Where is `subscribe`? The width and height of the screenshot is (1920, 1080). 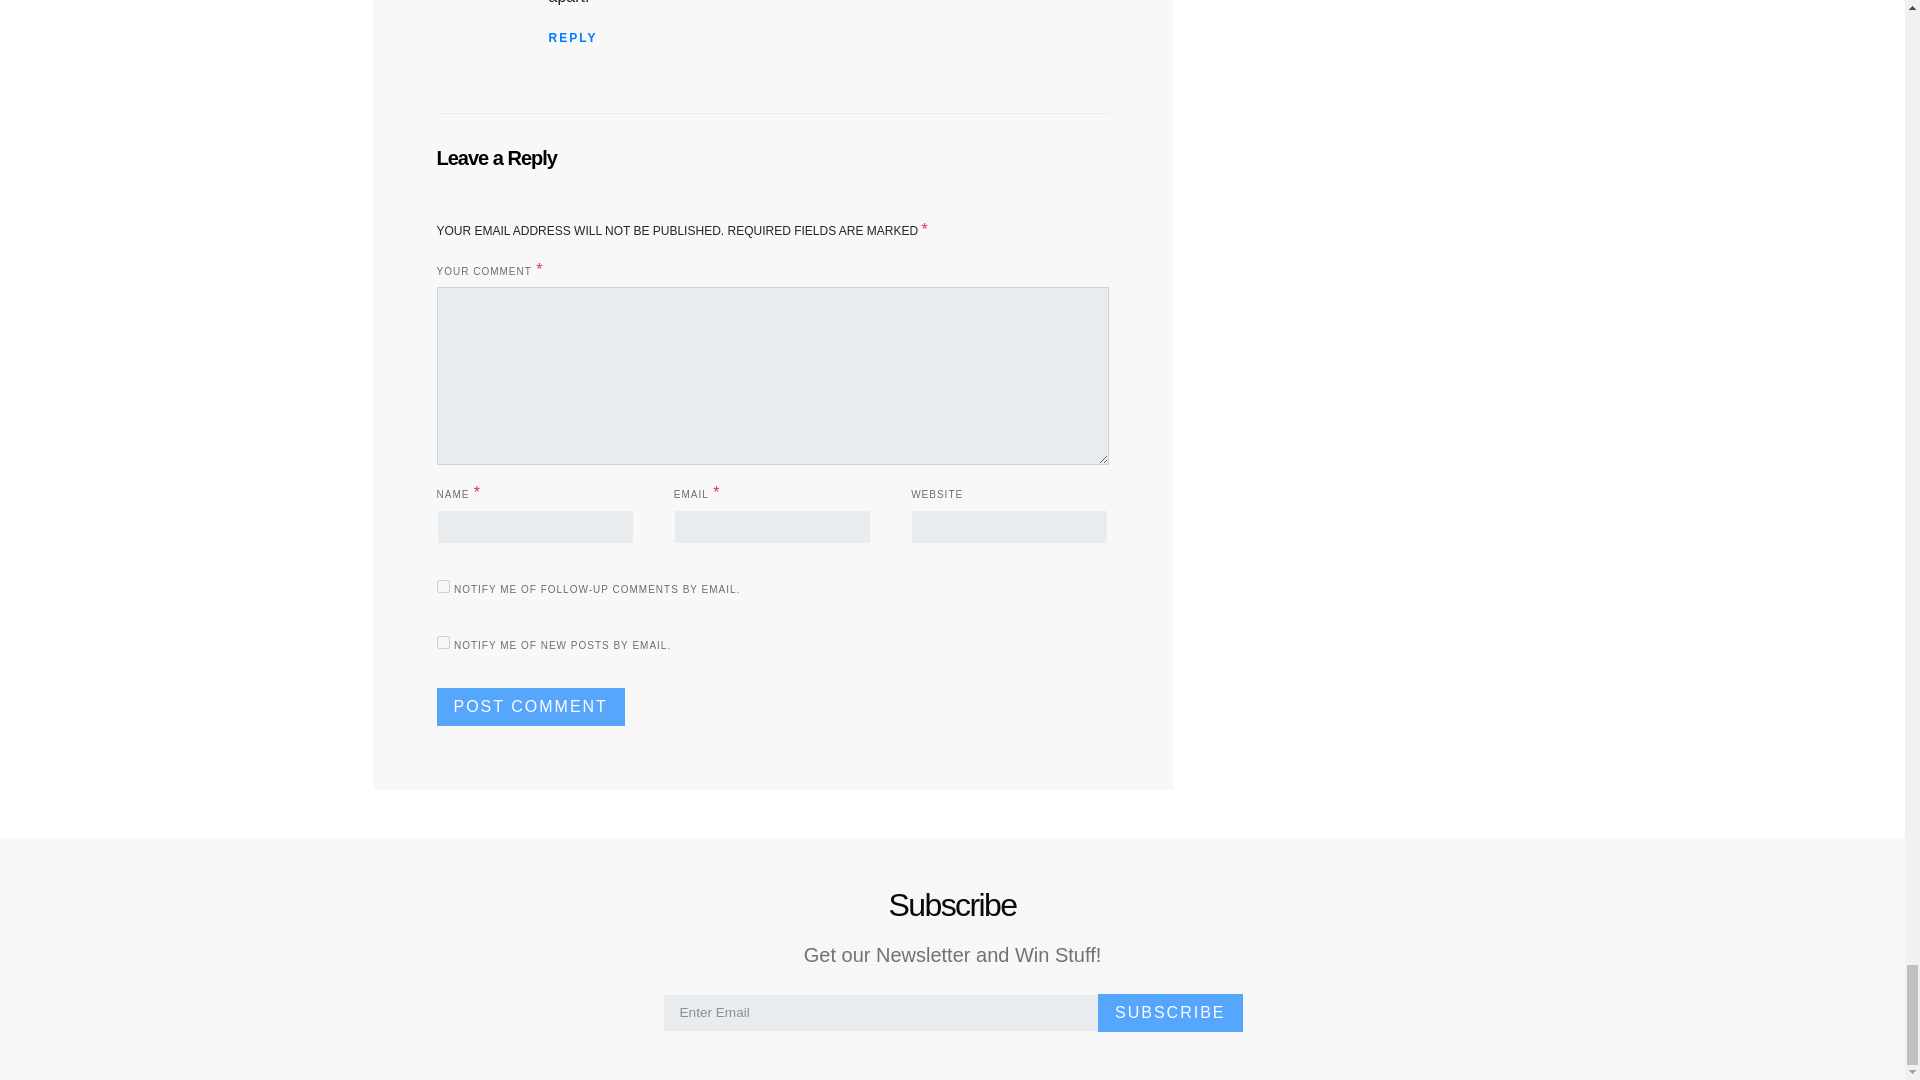 subscribe is located at coordinates (442, 642).